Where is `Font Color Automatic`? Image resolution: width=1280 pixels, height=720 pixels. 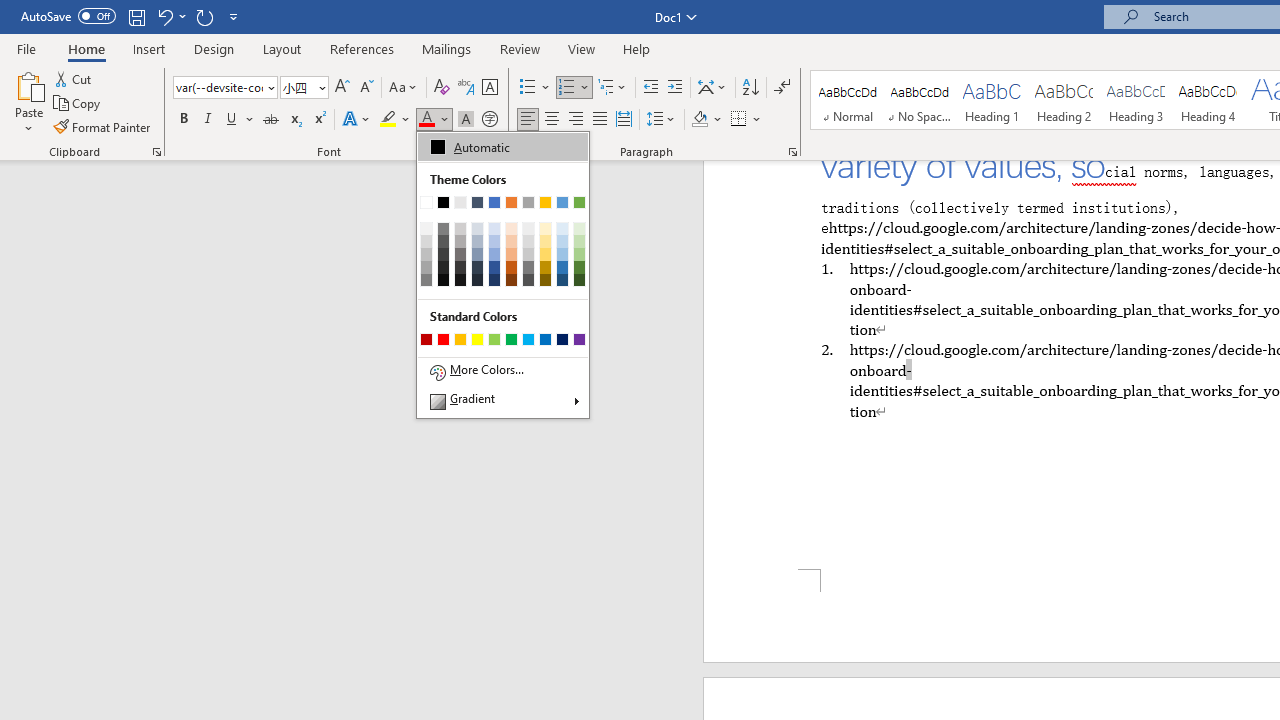 Font Color Automatic is located at coordinates (426, 120).